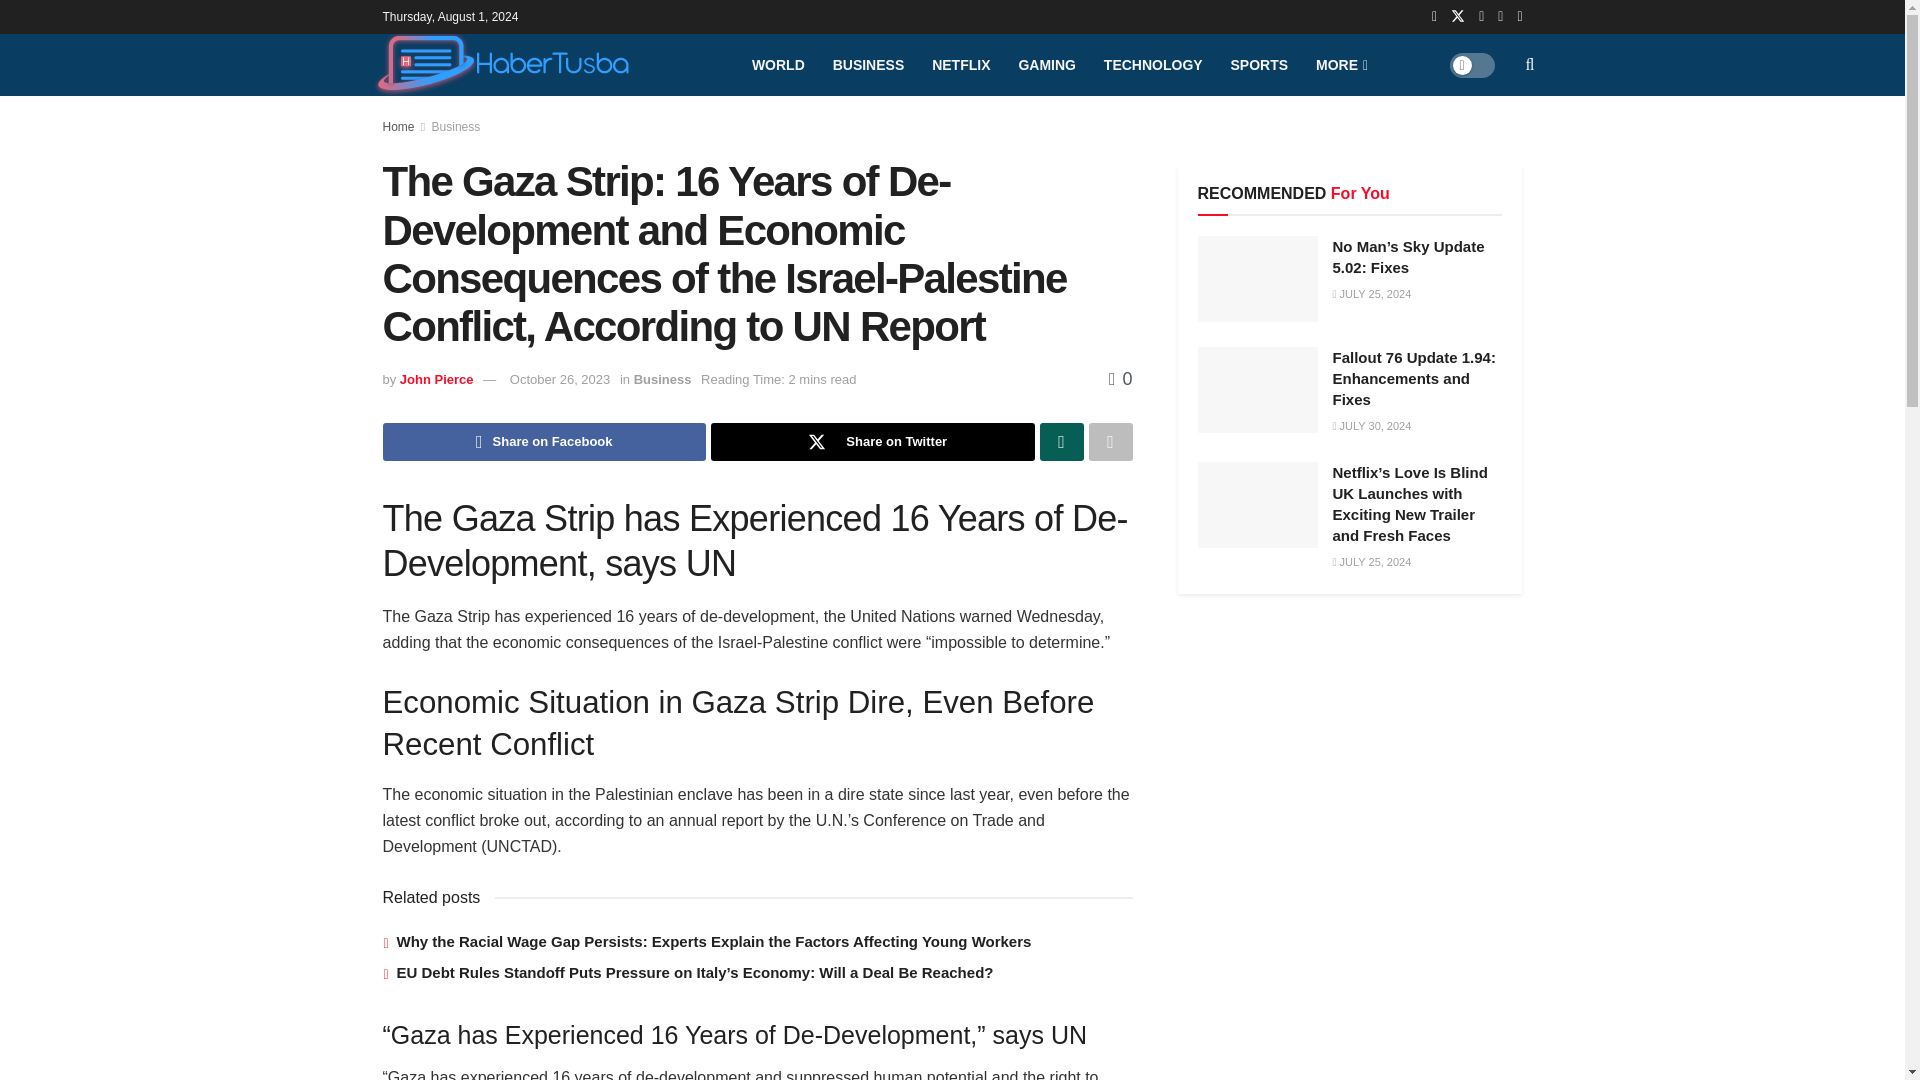  I want to click on John Pierce, so click(436, 378).